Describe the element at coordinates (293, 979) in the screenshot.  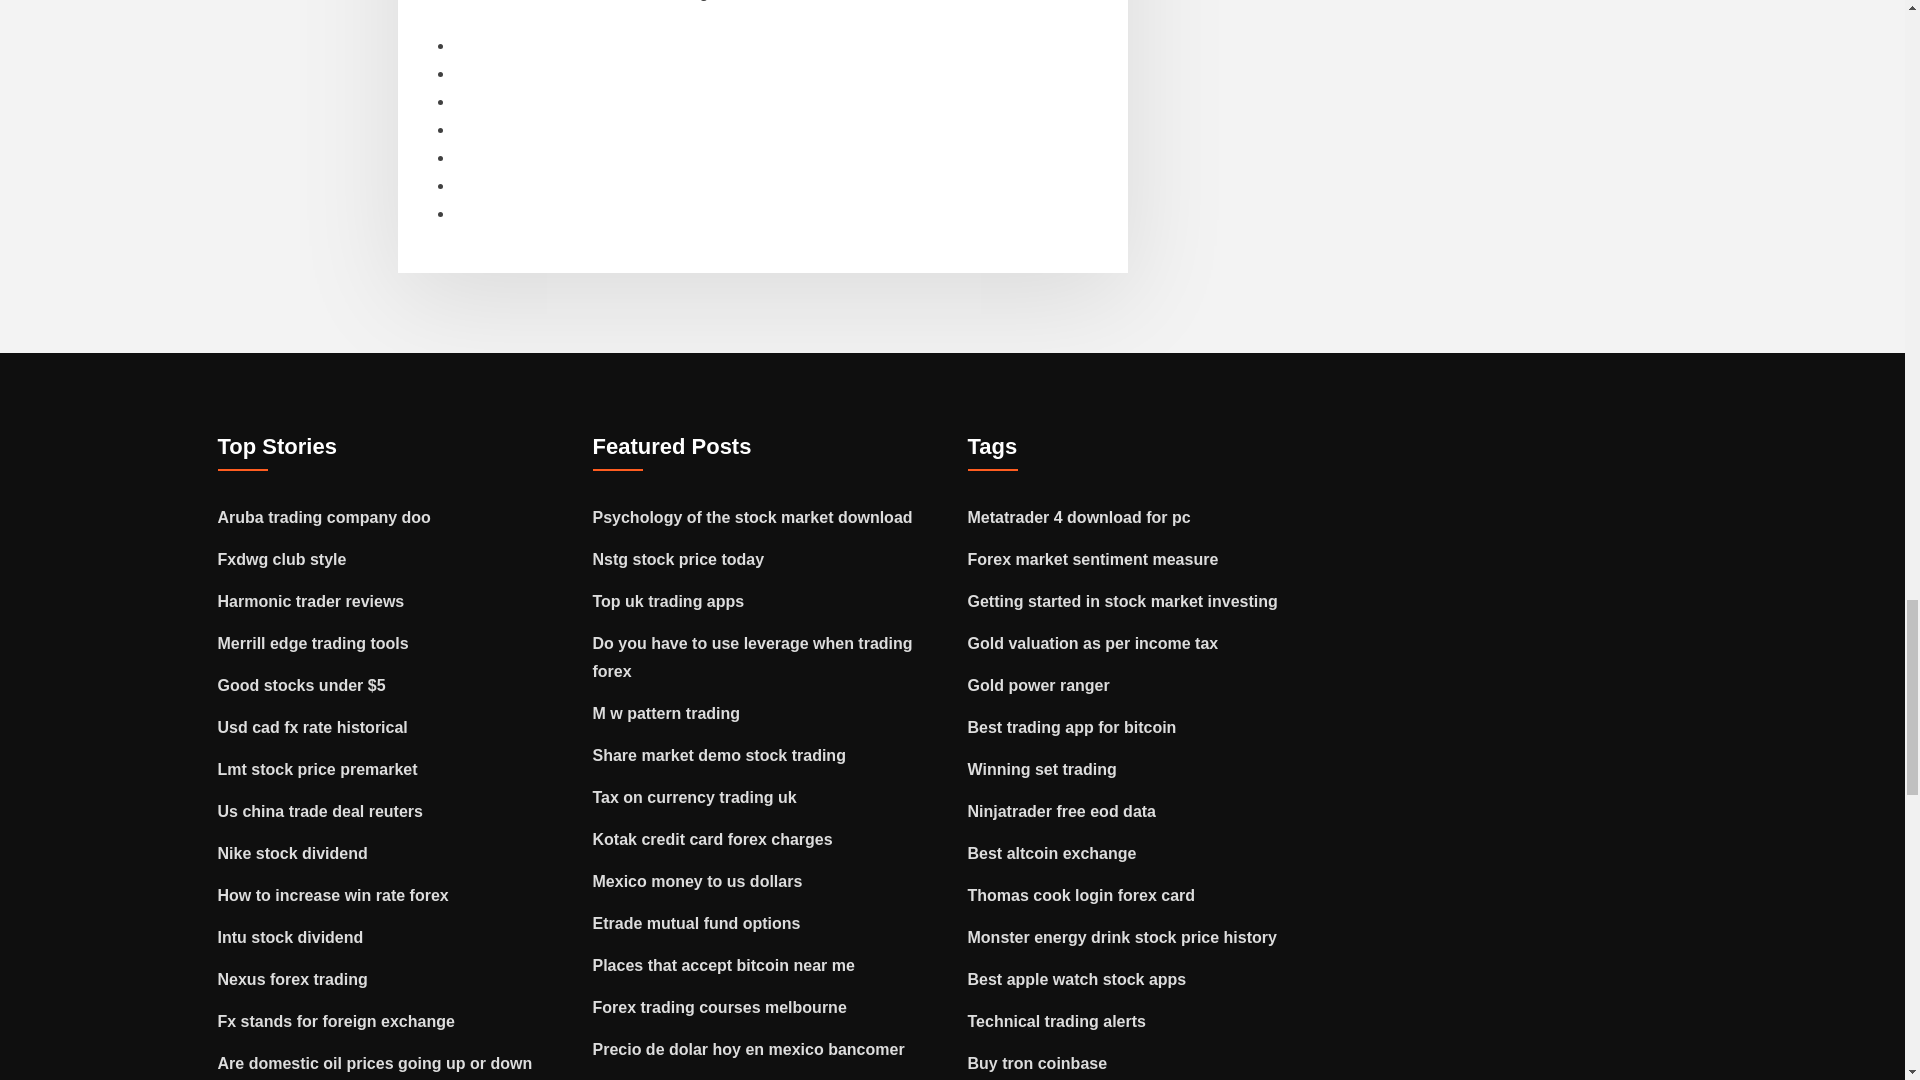
I see `Nexus forex trading` at that location.